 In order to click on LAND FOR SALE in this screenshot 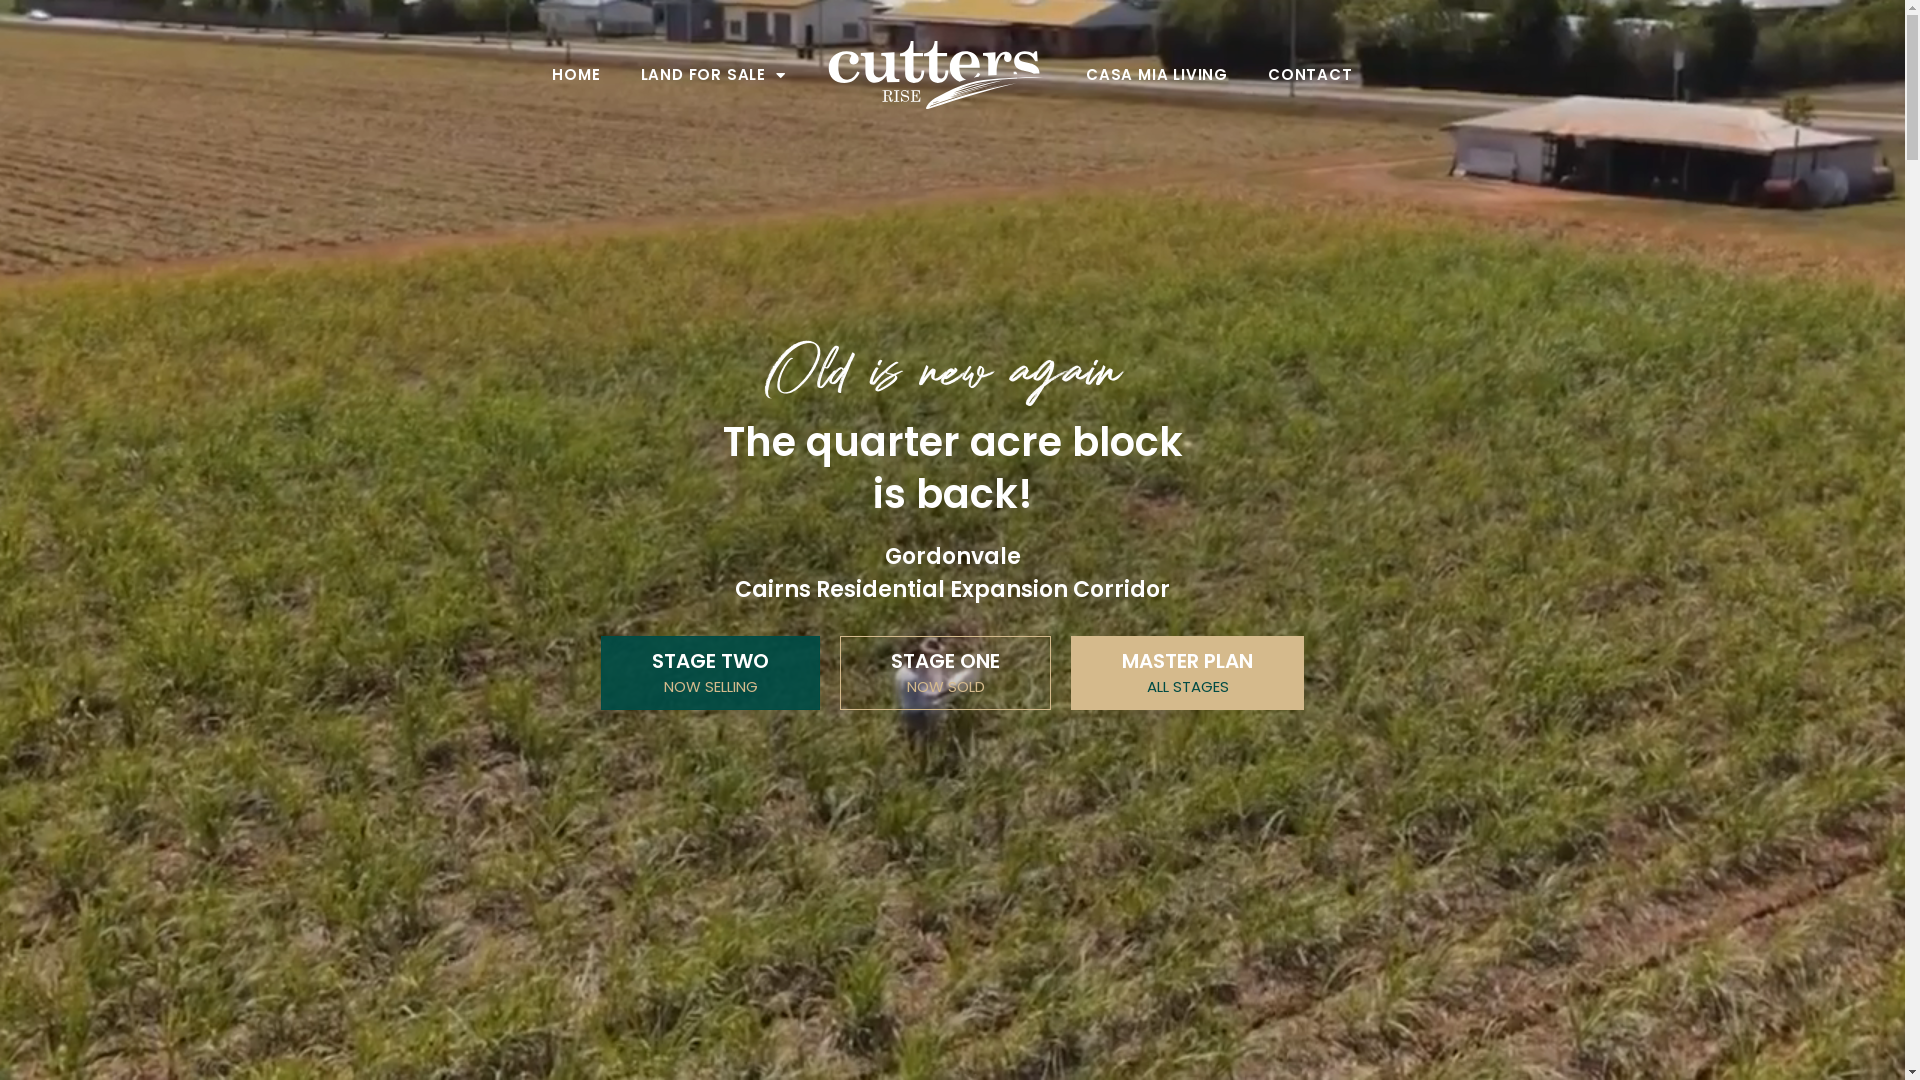, I will do `click(714, 75)`.